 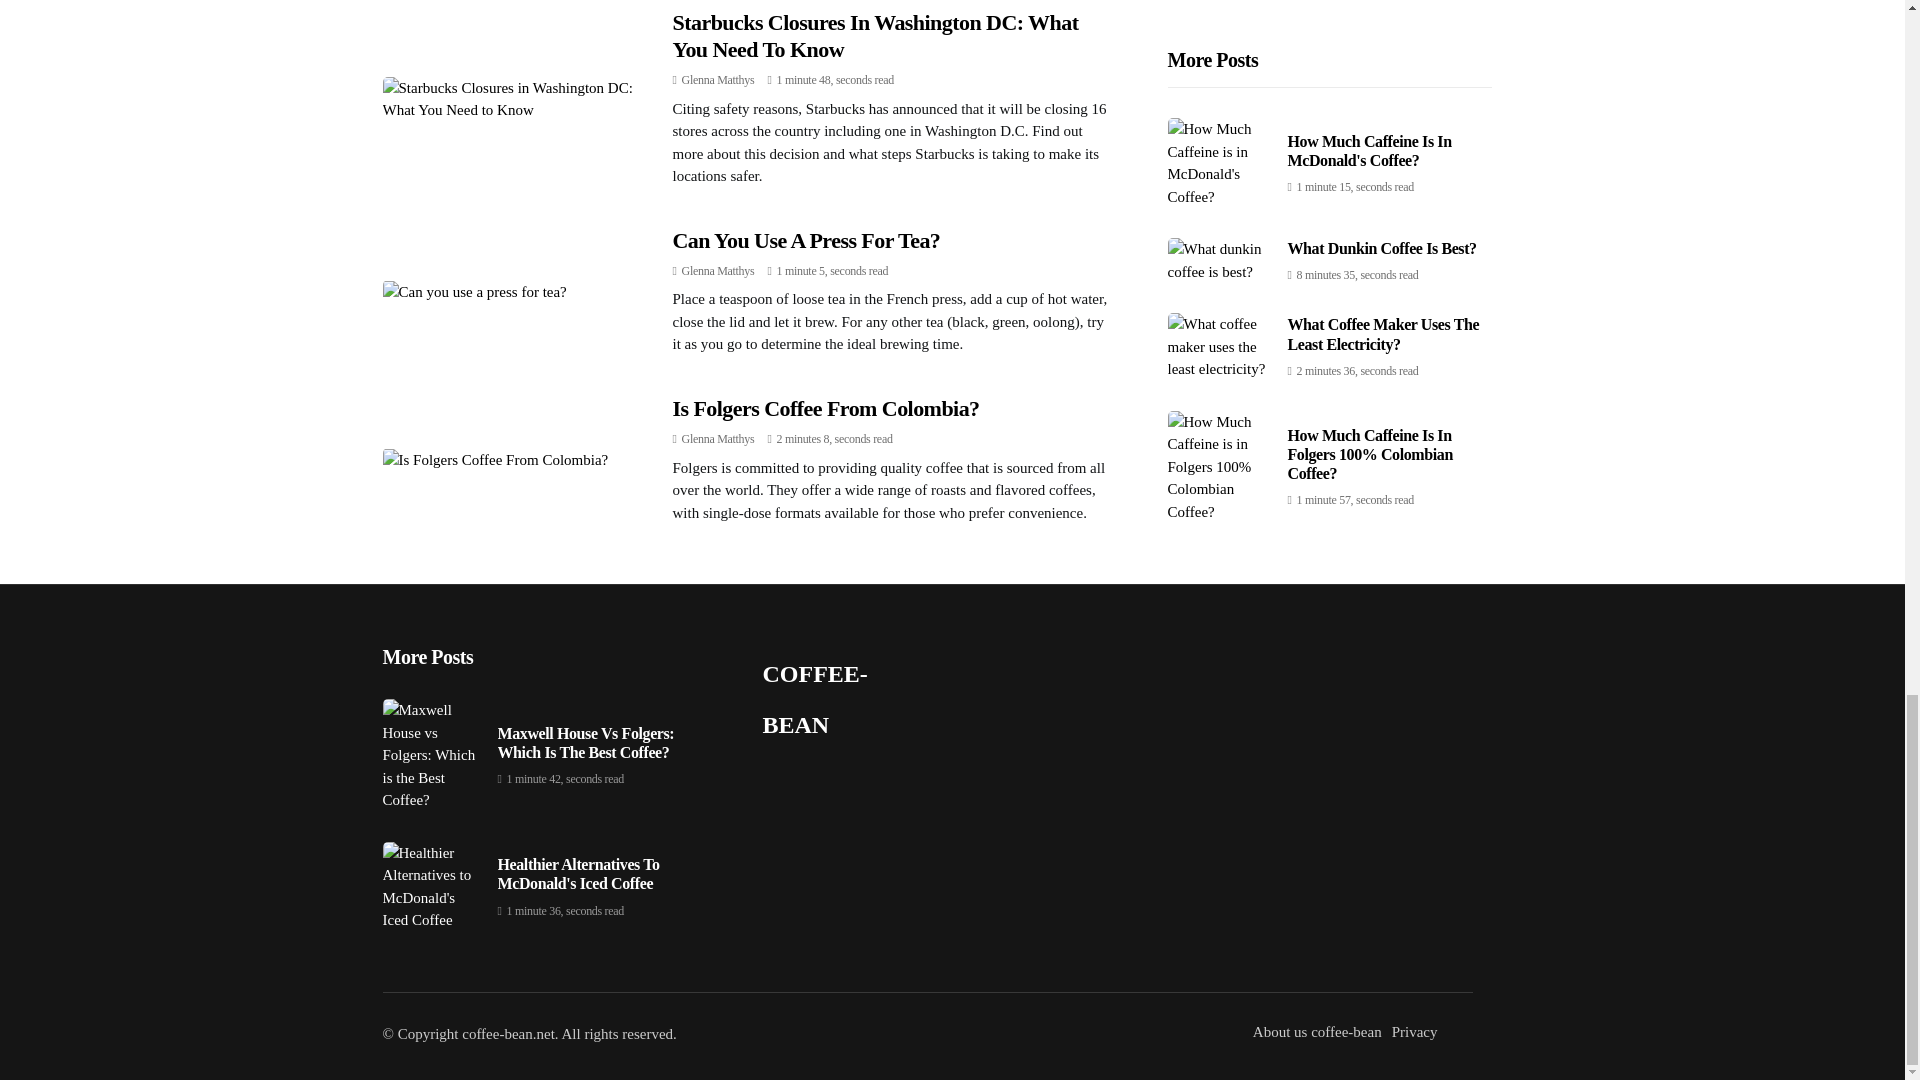 What do you see at coordinates (718, 270) in the screenshot?
I see `Glenna Matthys` at bounding box center [718, 270].